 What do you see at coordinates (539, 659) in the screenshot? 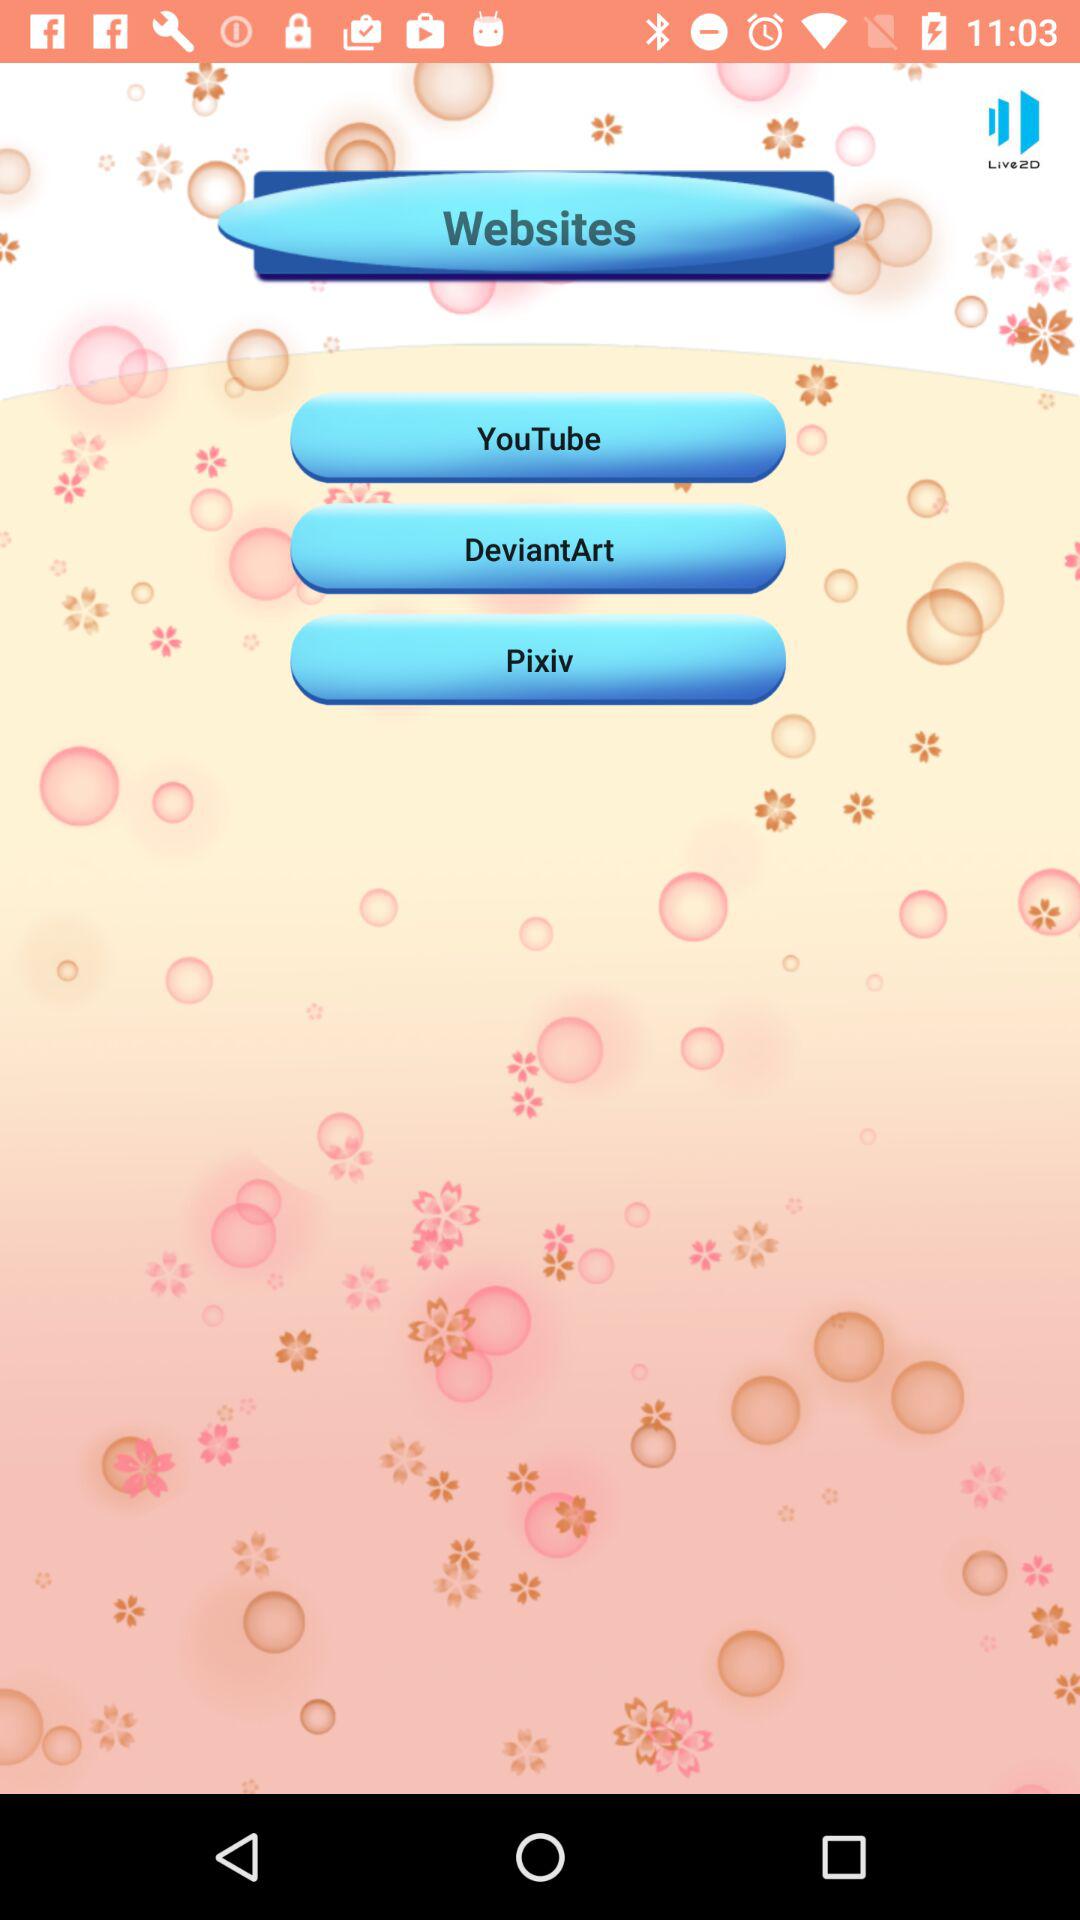
I see `flip until the pixiv` at bounding box center [539, 659].